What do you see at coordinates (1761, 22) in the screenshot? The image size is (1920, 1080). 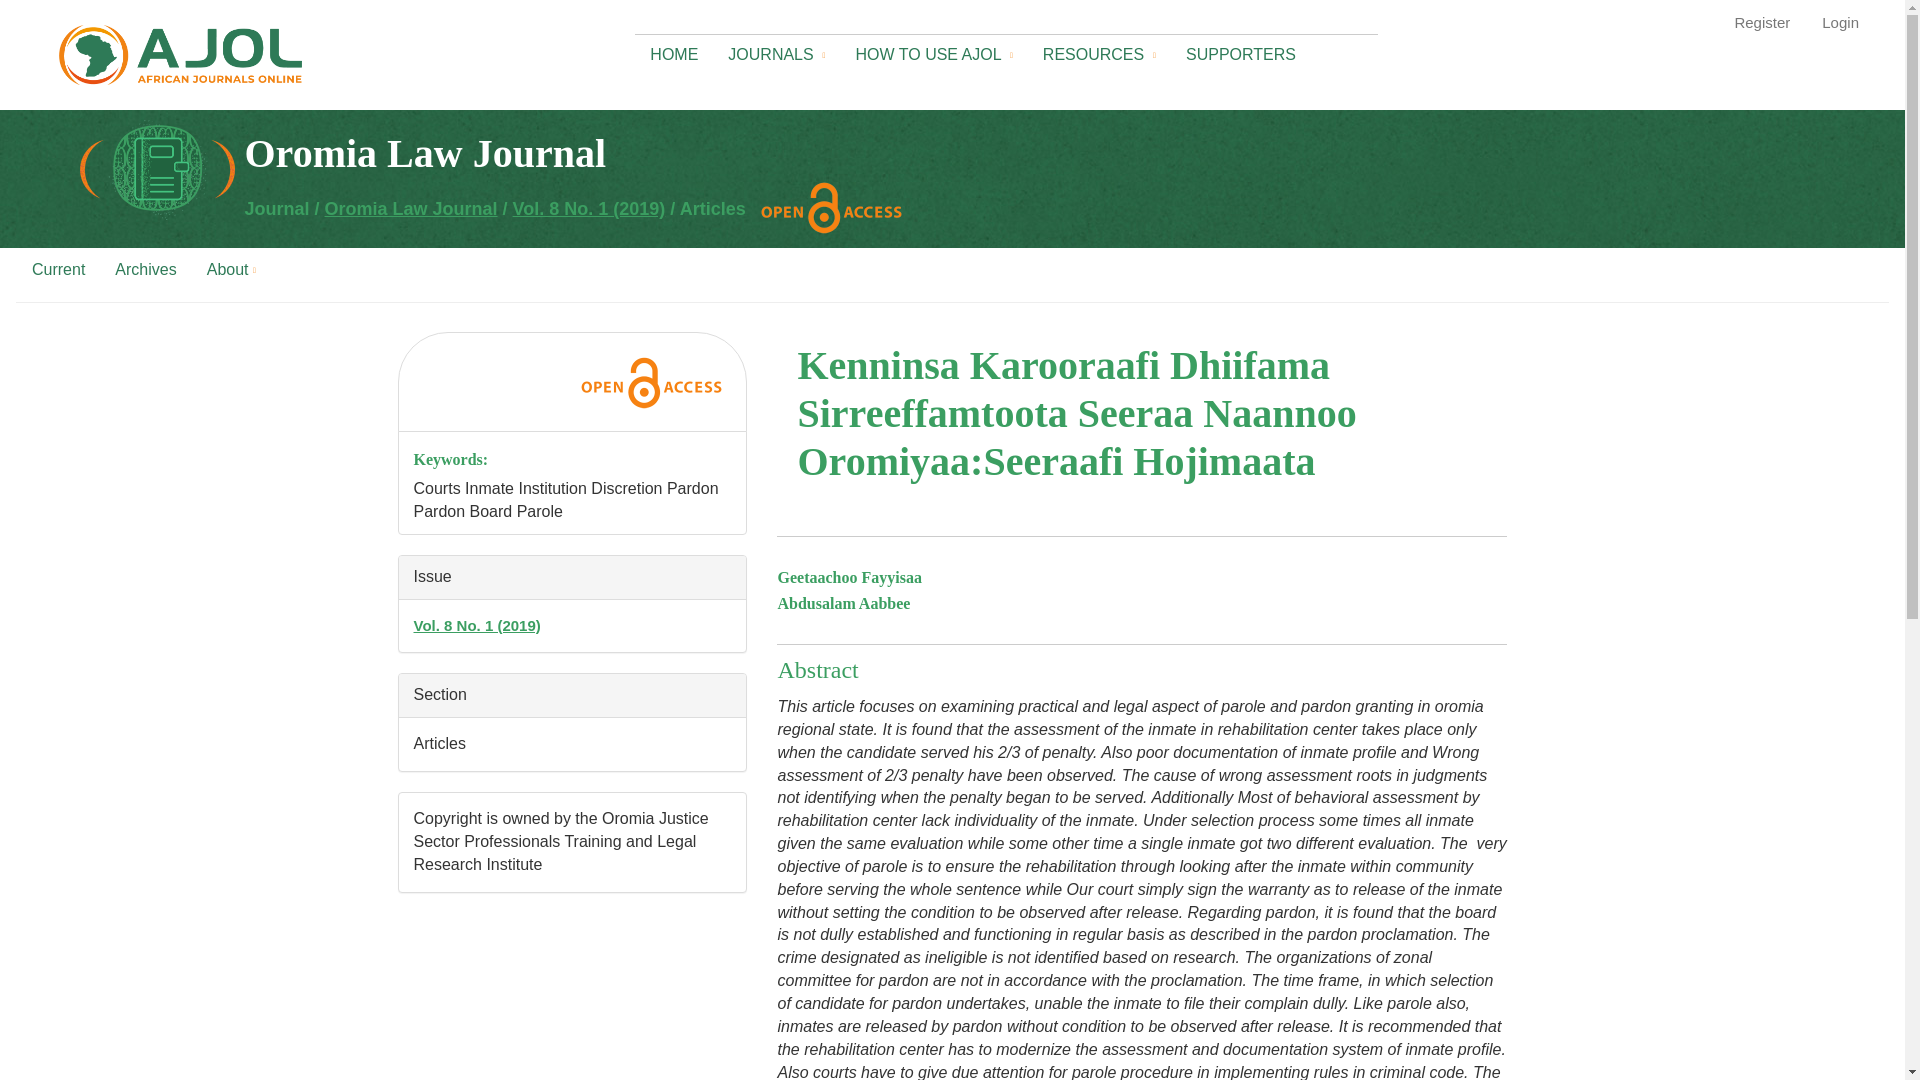 I see `Register` at bounding box center [1761, 22].